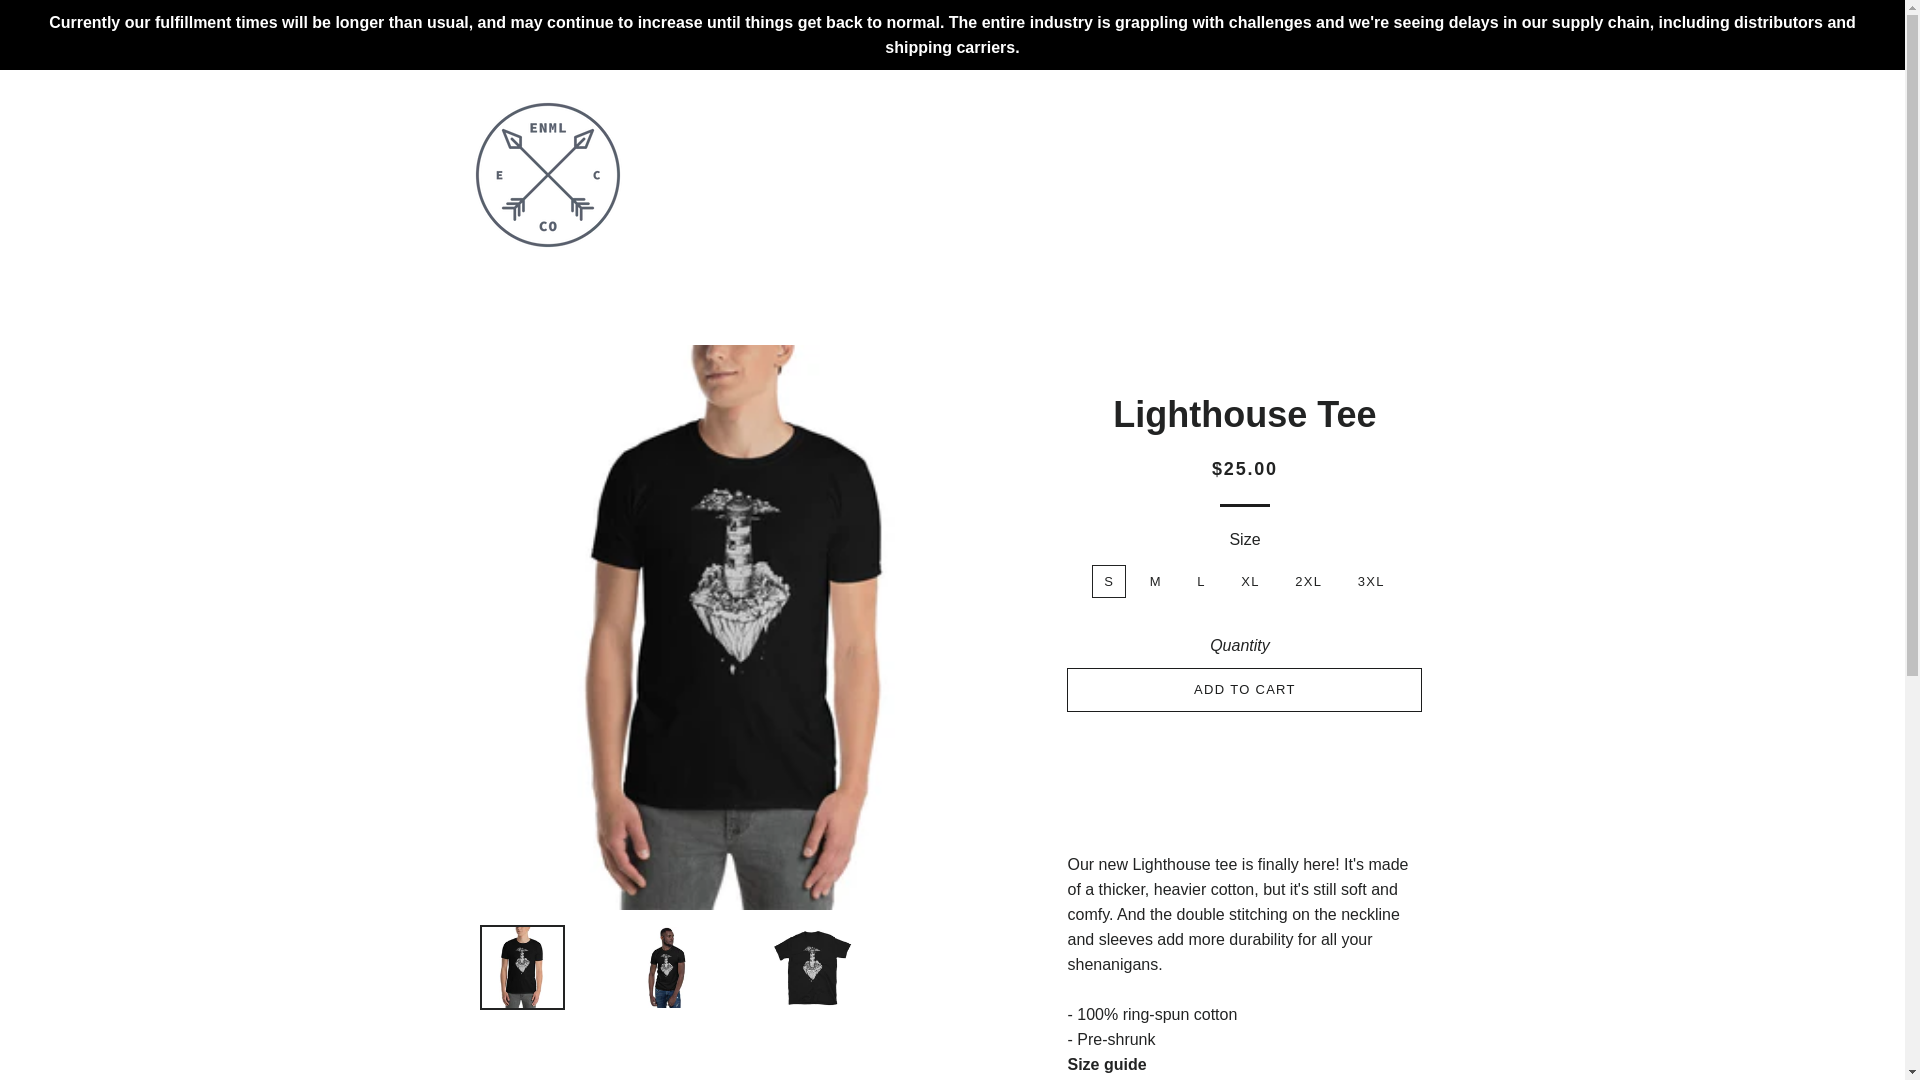 The height and width of the screenshot is (1080, 1920). Describe the element at coordinates (1244, 690) in the screenshot. I see `ADD TO CART` at that location.